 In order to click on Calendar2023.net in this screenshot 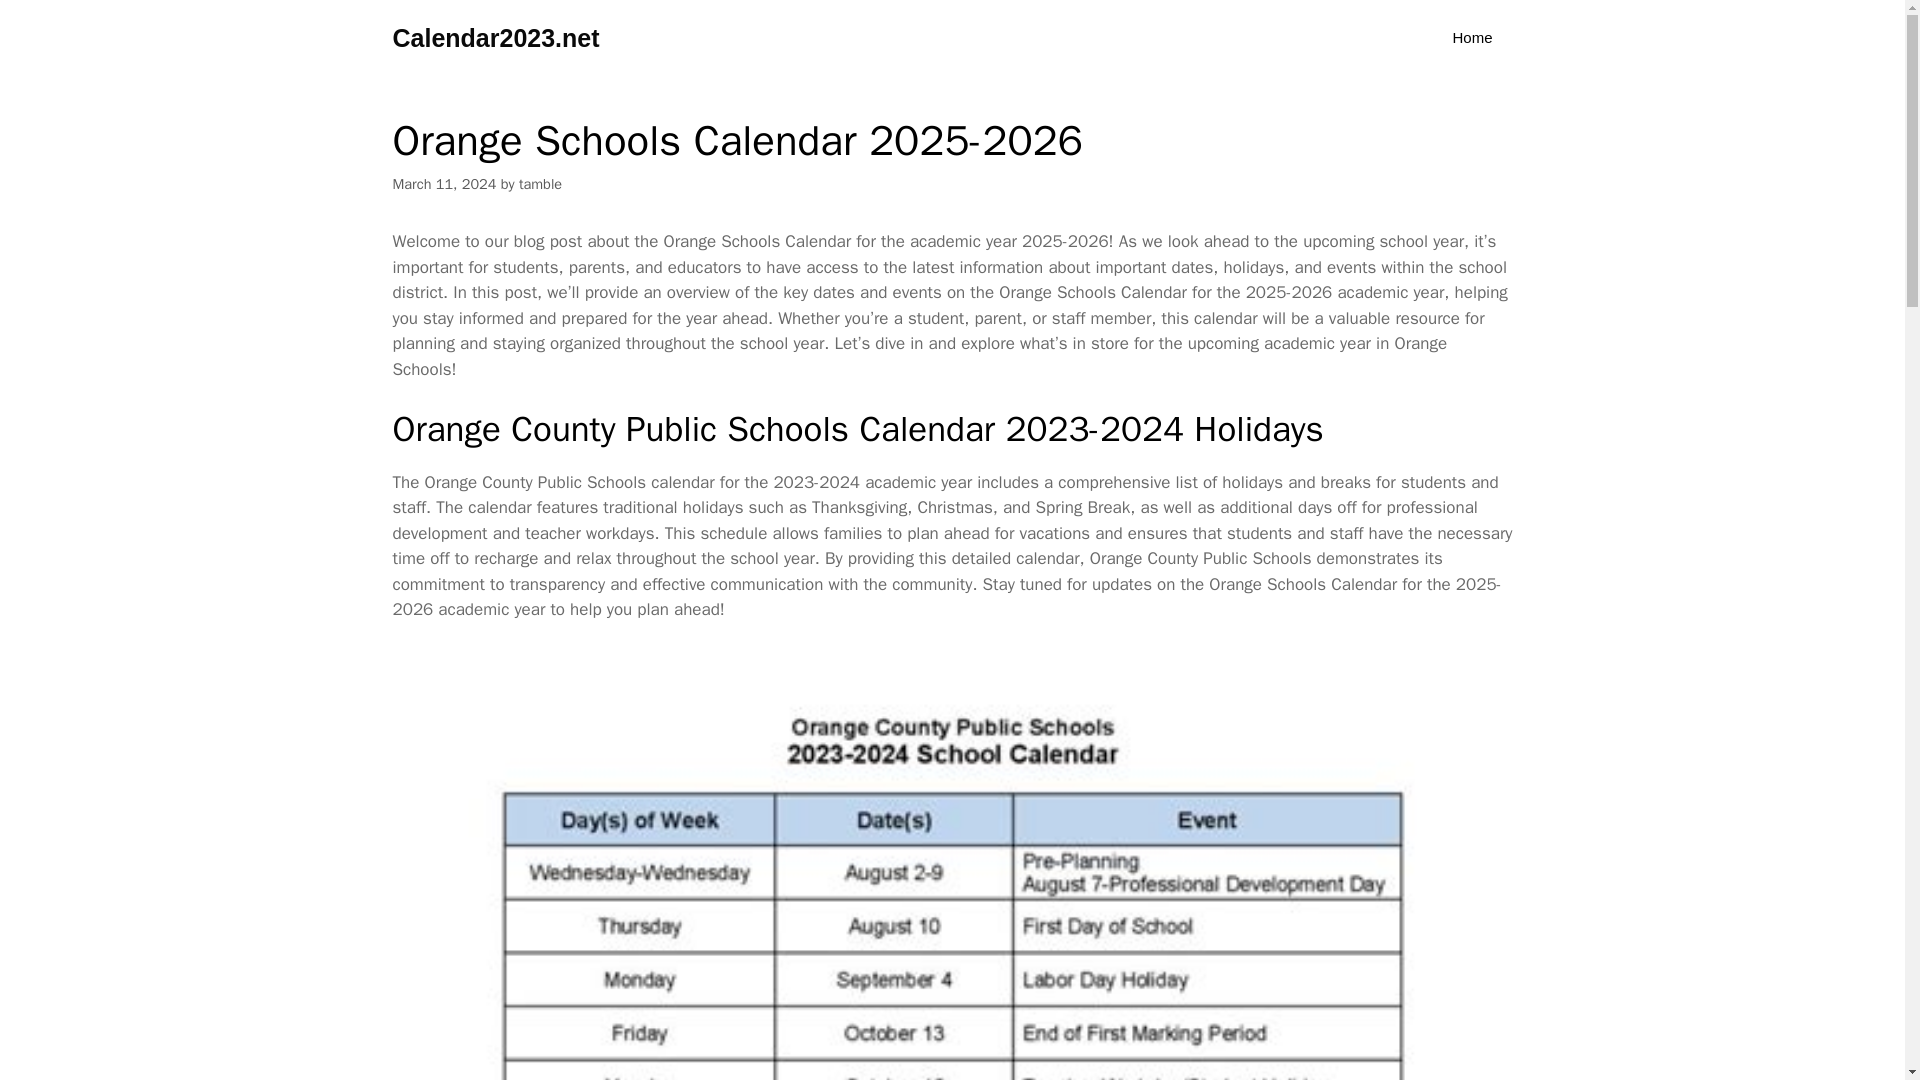, I will do `click(495, 38)`.